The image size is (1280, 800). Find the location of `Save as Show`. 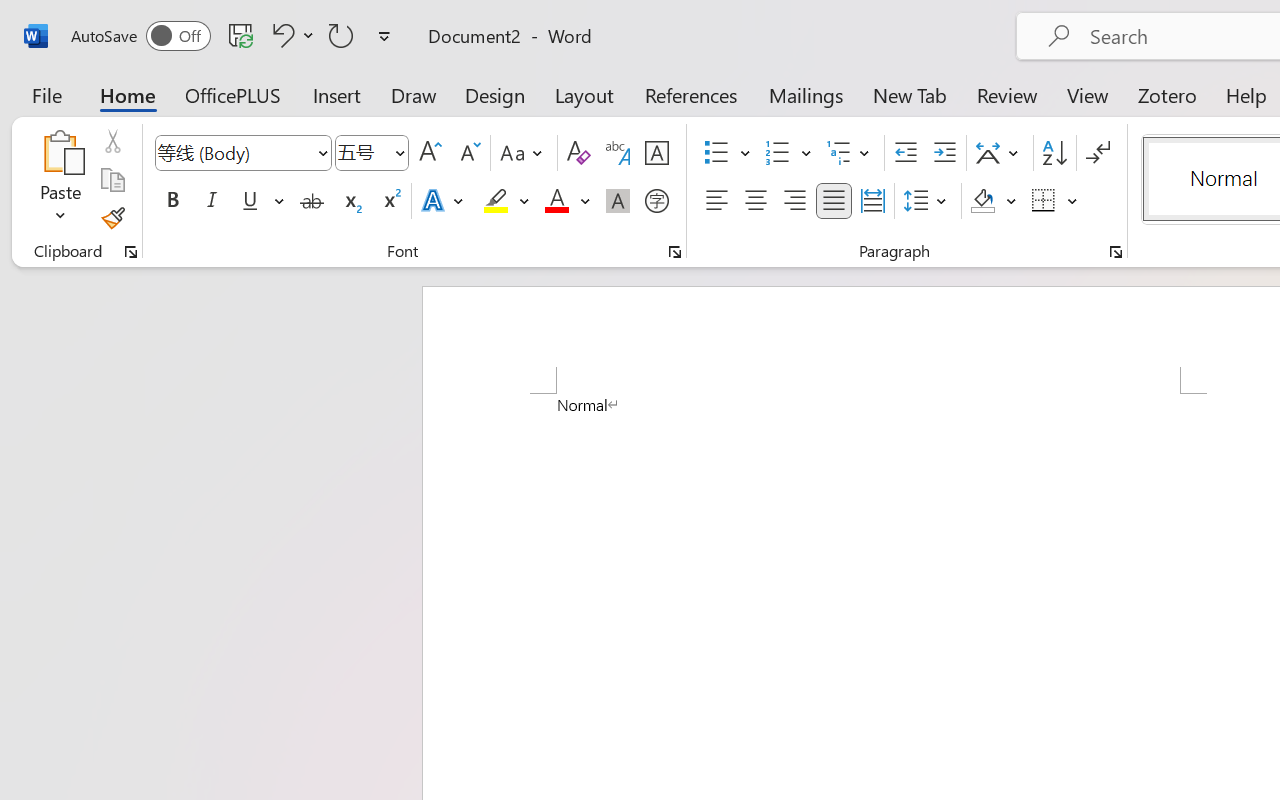

Save as Show is located at coordinates (539, 114).